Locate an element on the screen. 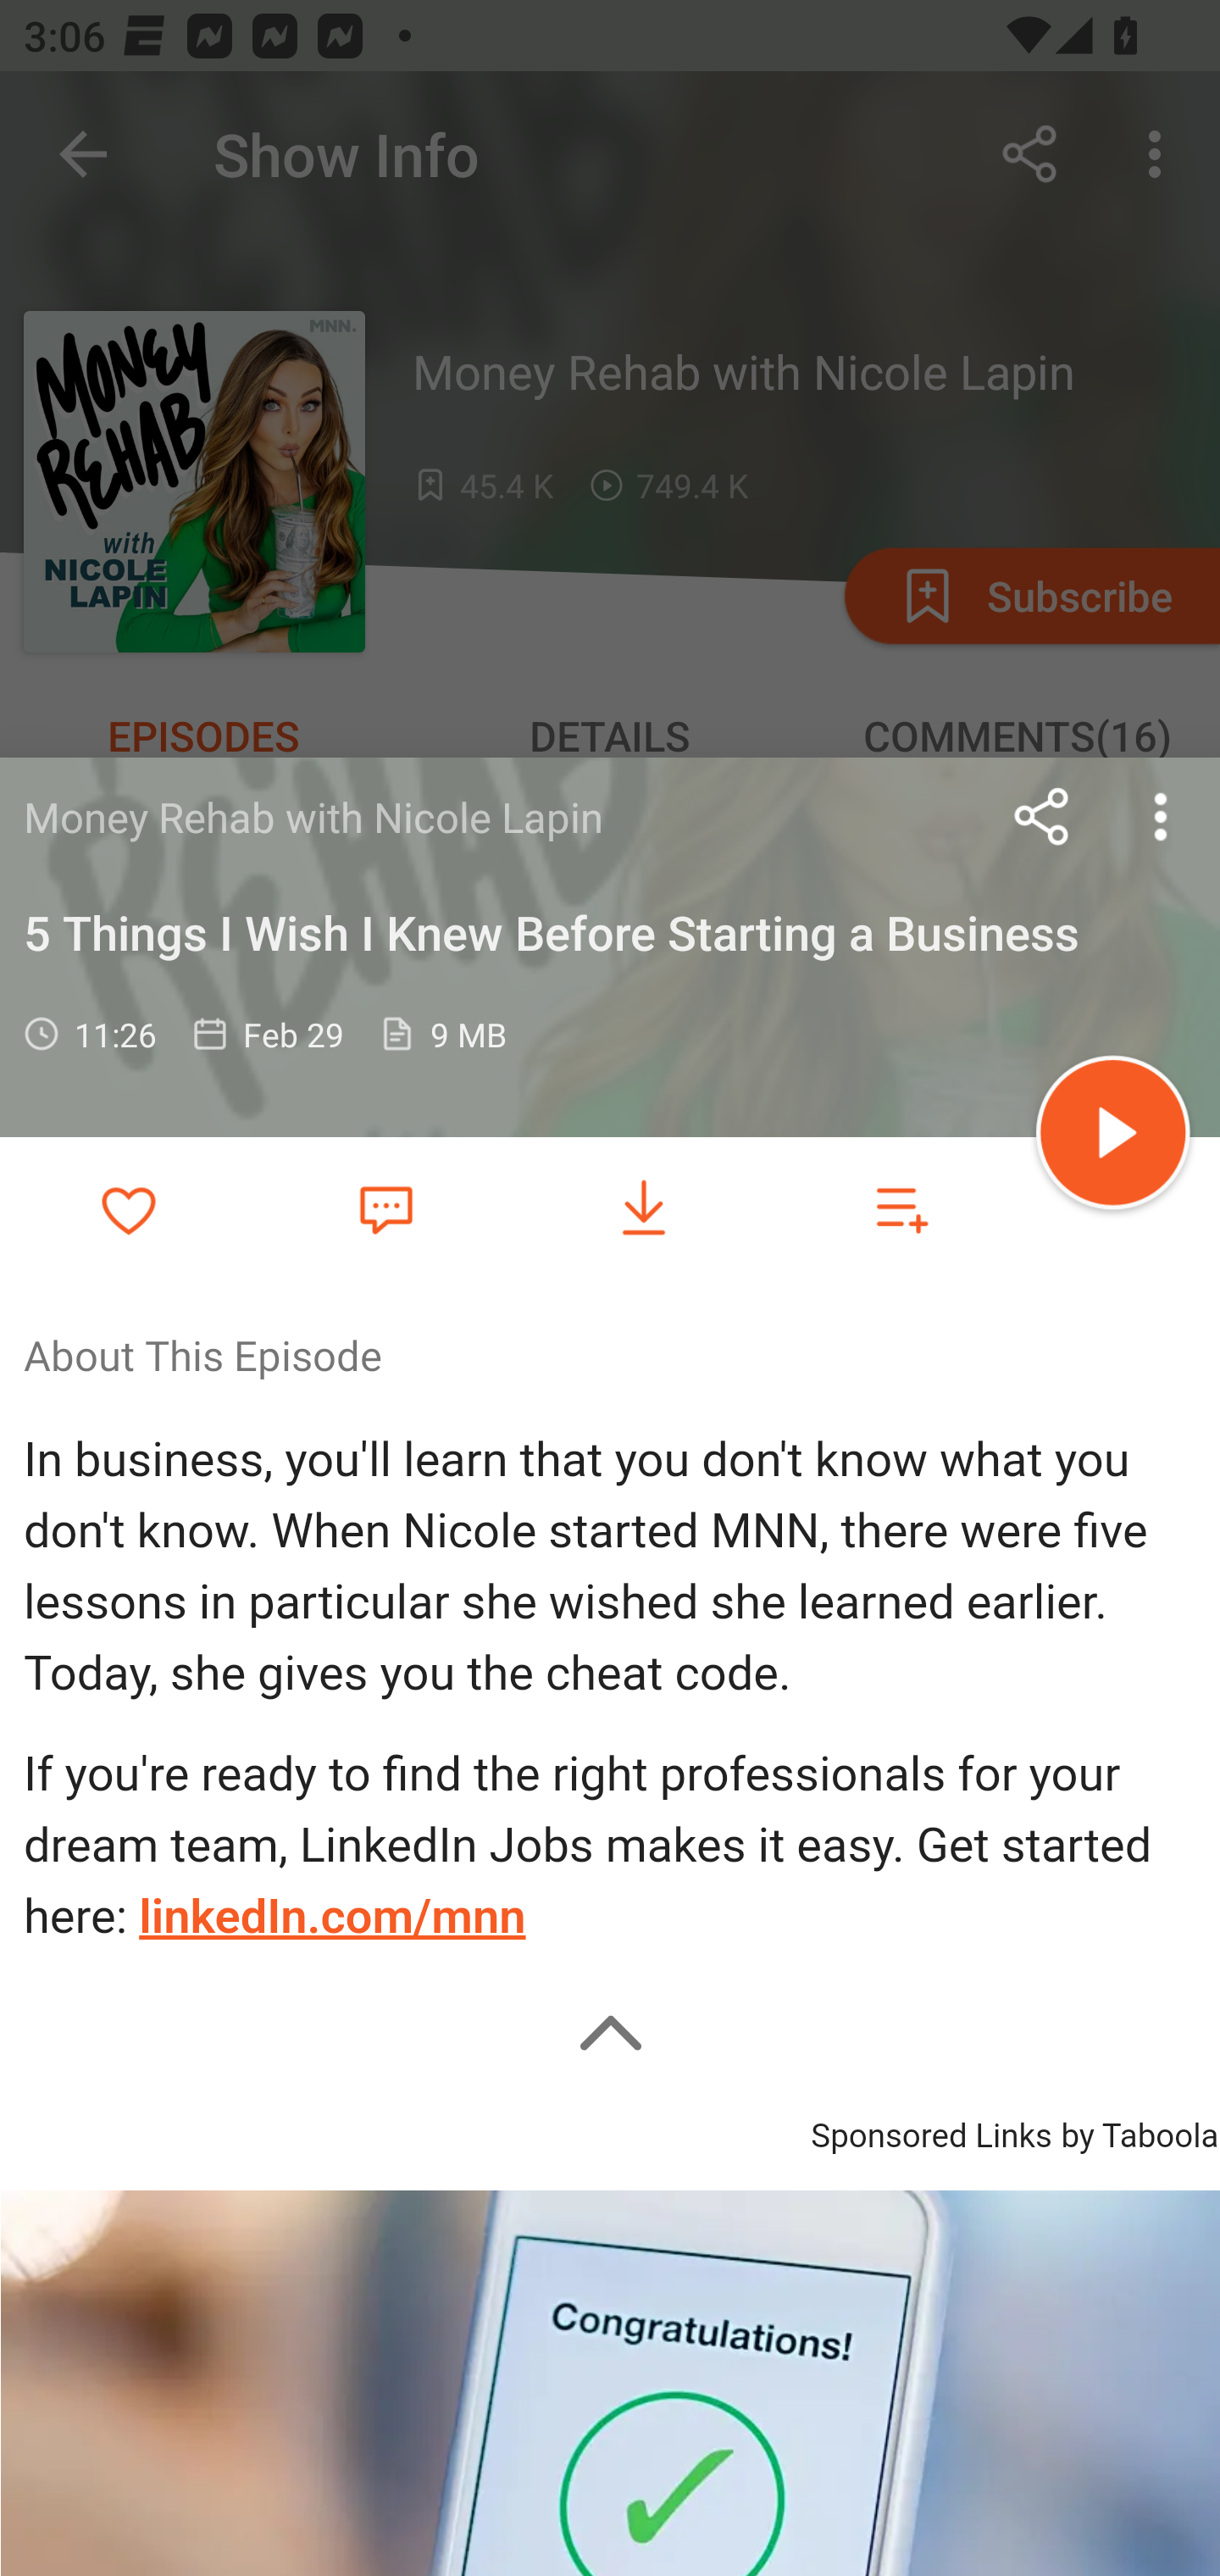 The image size is (1220, 2576). Add to playlist is located at coordinates (901, 1208).